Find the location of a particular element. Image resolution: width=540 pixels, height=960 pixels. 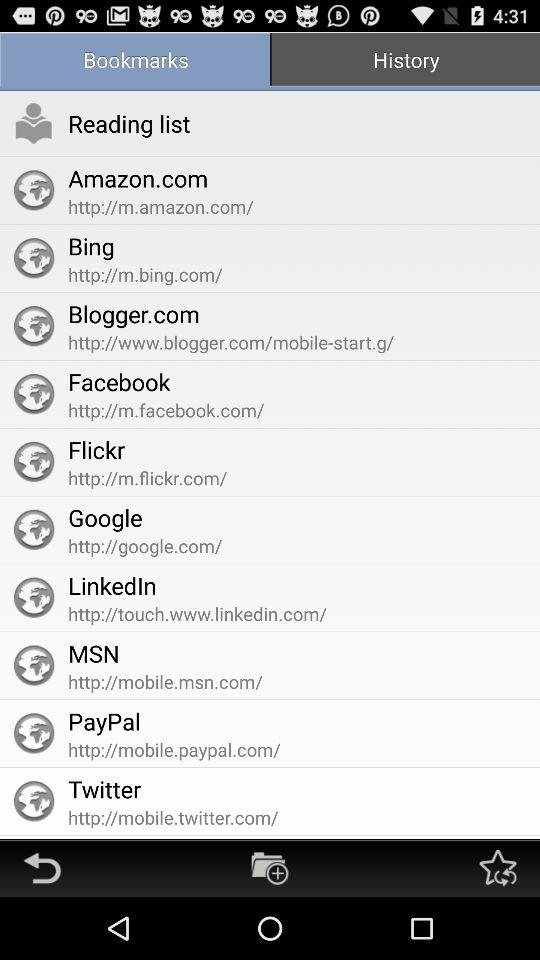

add bookmark is located at coordinates (270, 868).